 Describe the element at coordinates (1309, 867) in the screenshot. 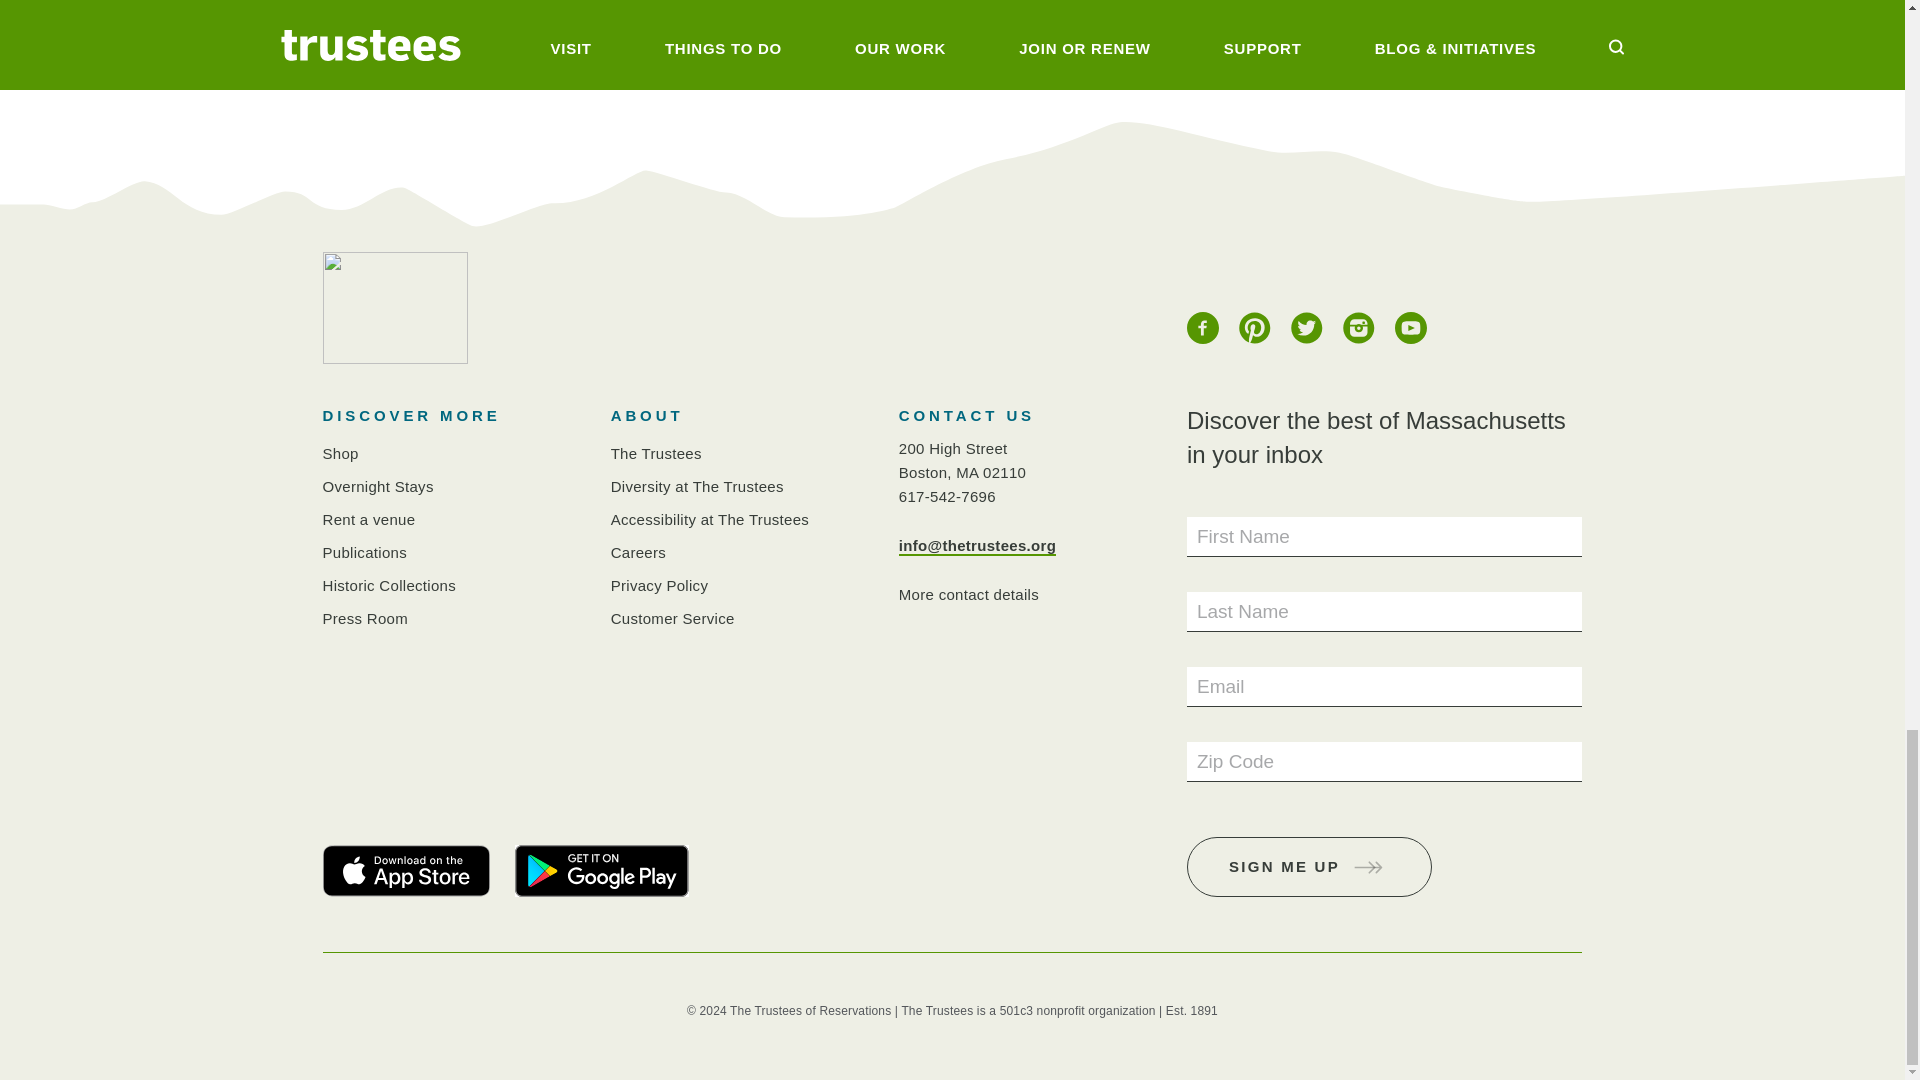

I see `SIGN ME UP` at that location.